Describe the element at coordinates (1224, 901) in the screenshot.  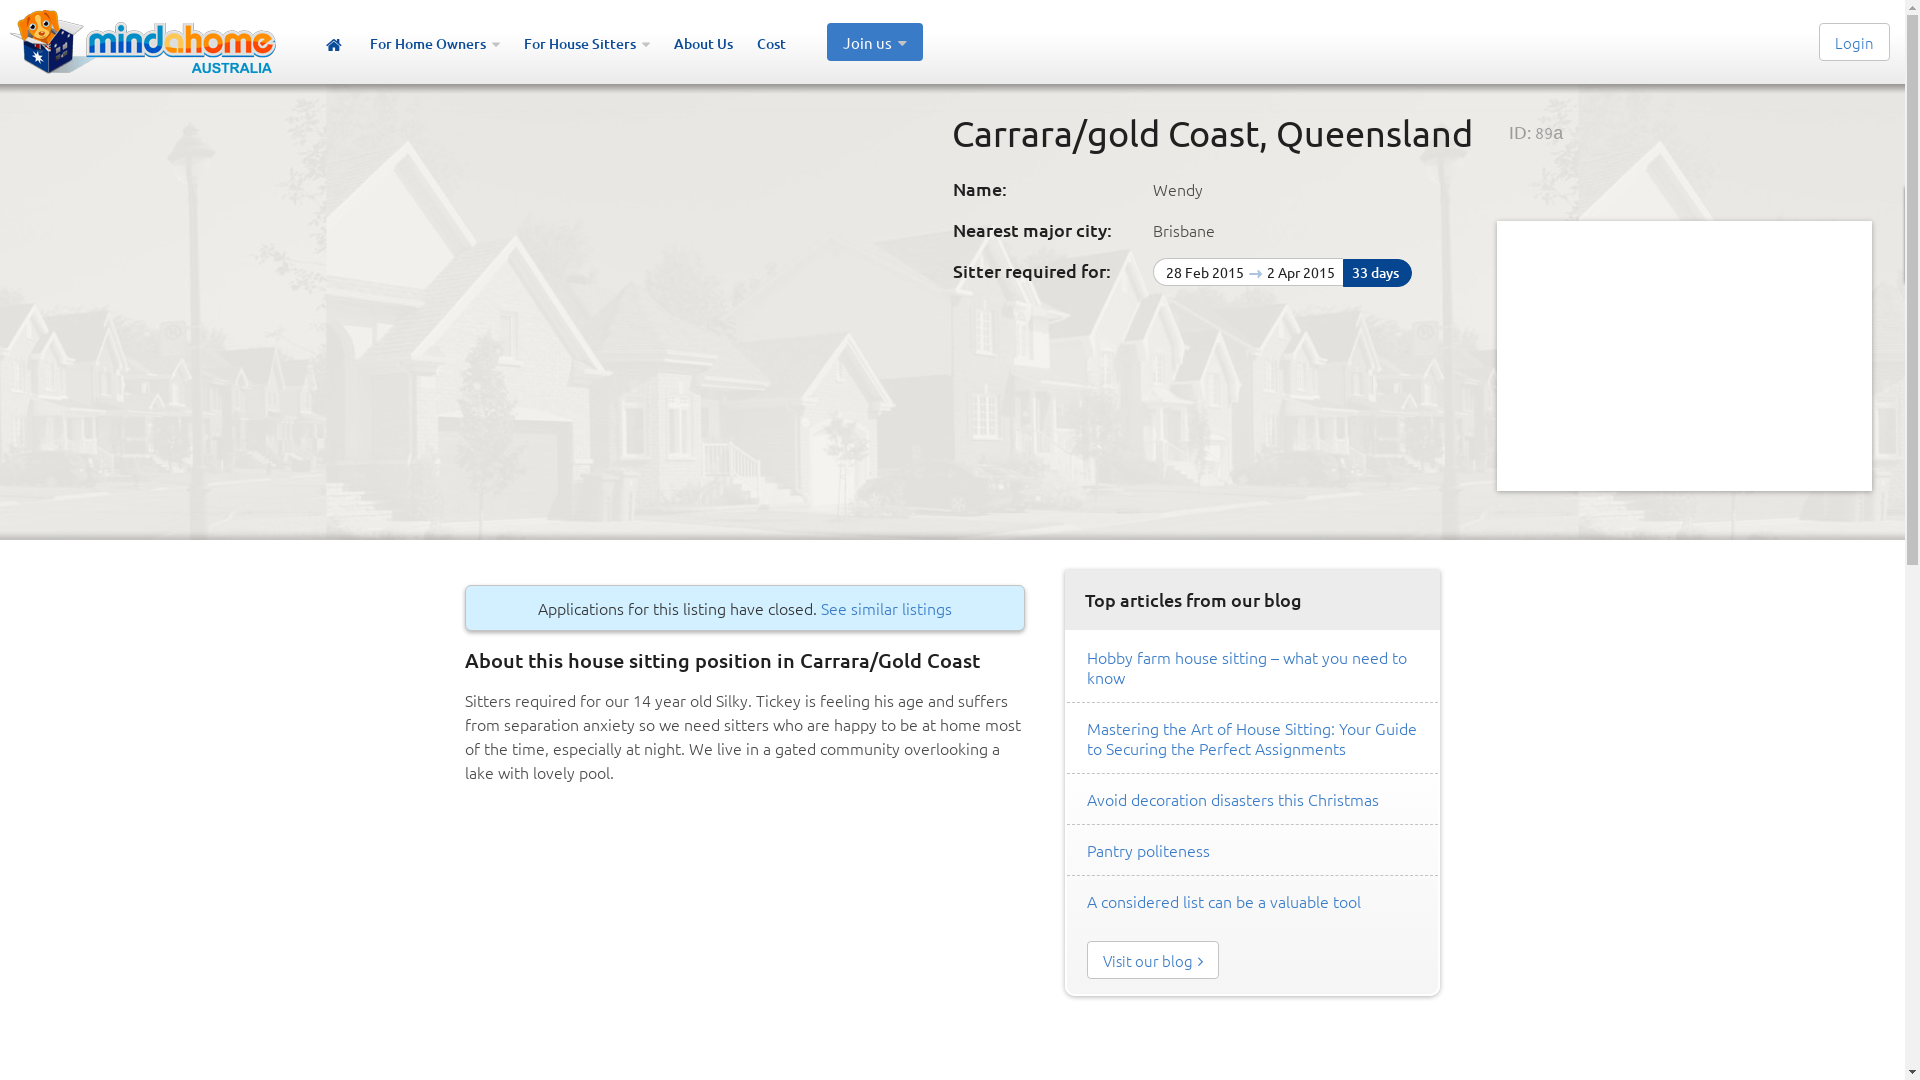
I see `A considered list can be a valuable tool` at that location.